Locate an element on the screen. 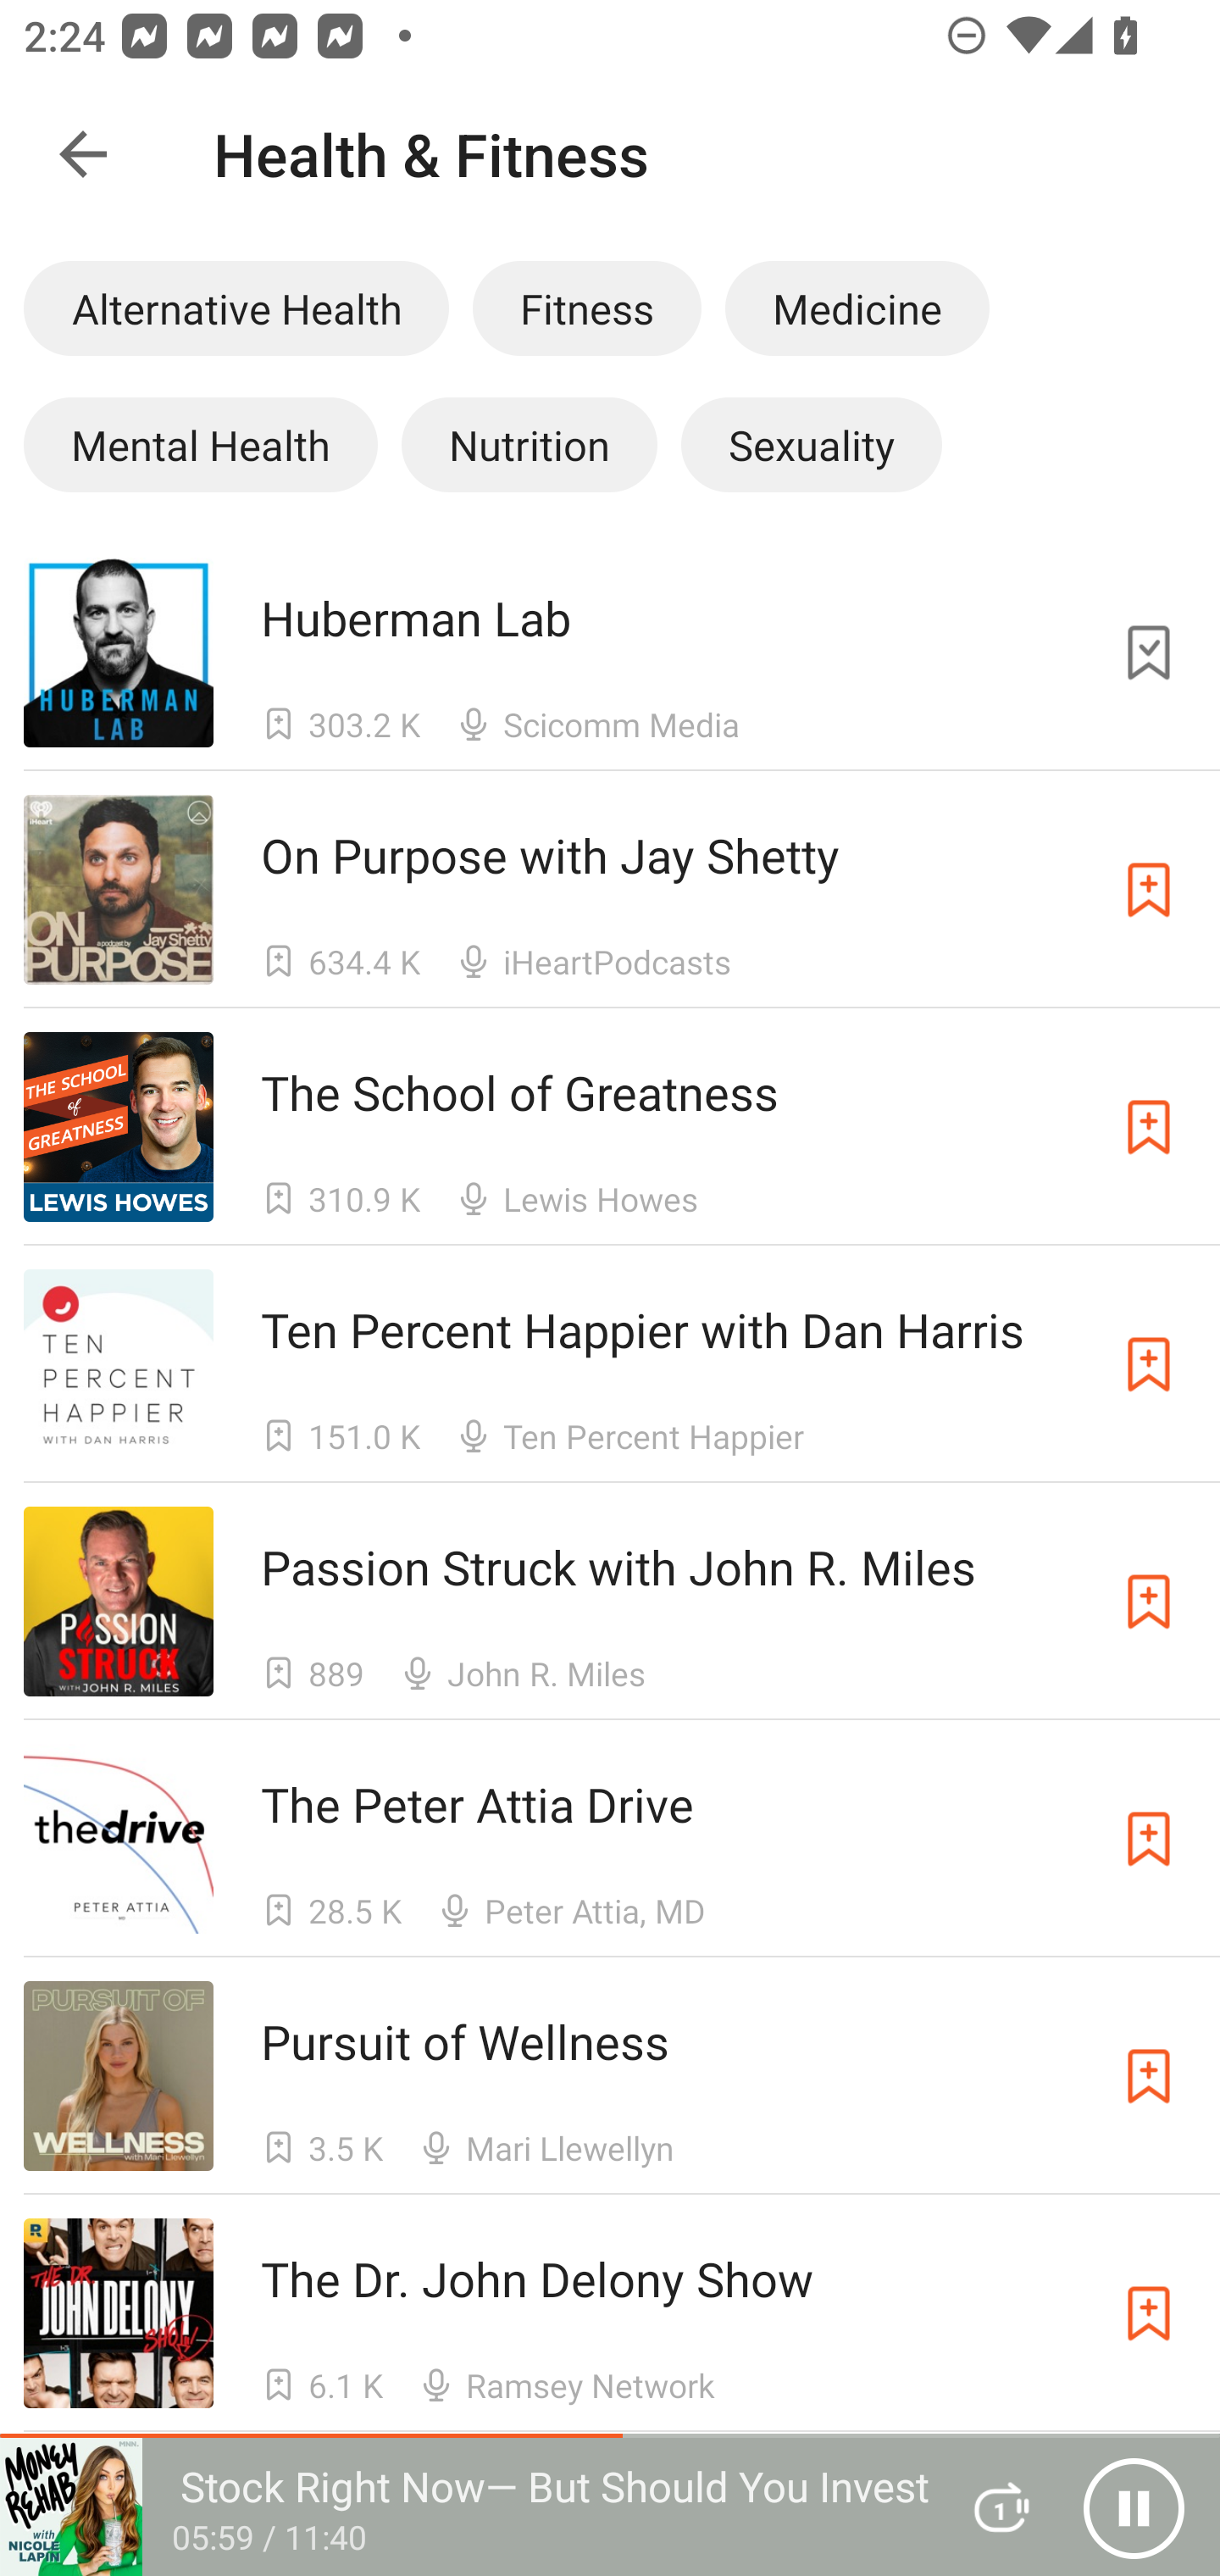  Alternative Health is located at coordinates (236, 308).